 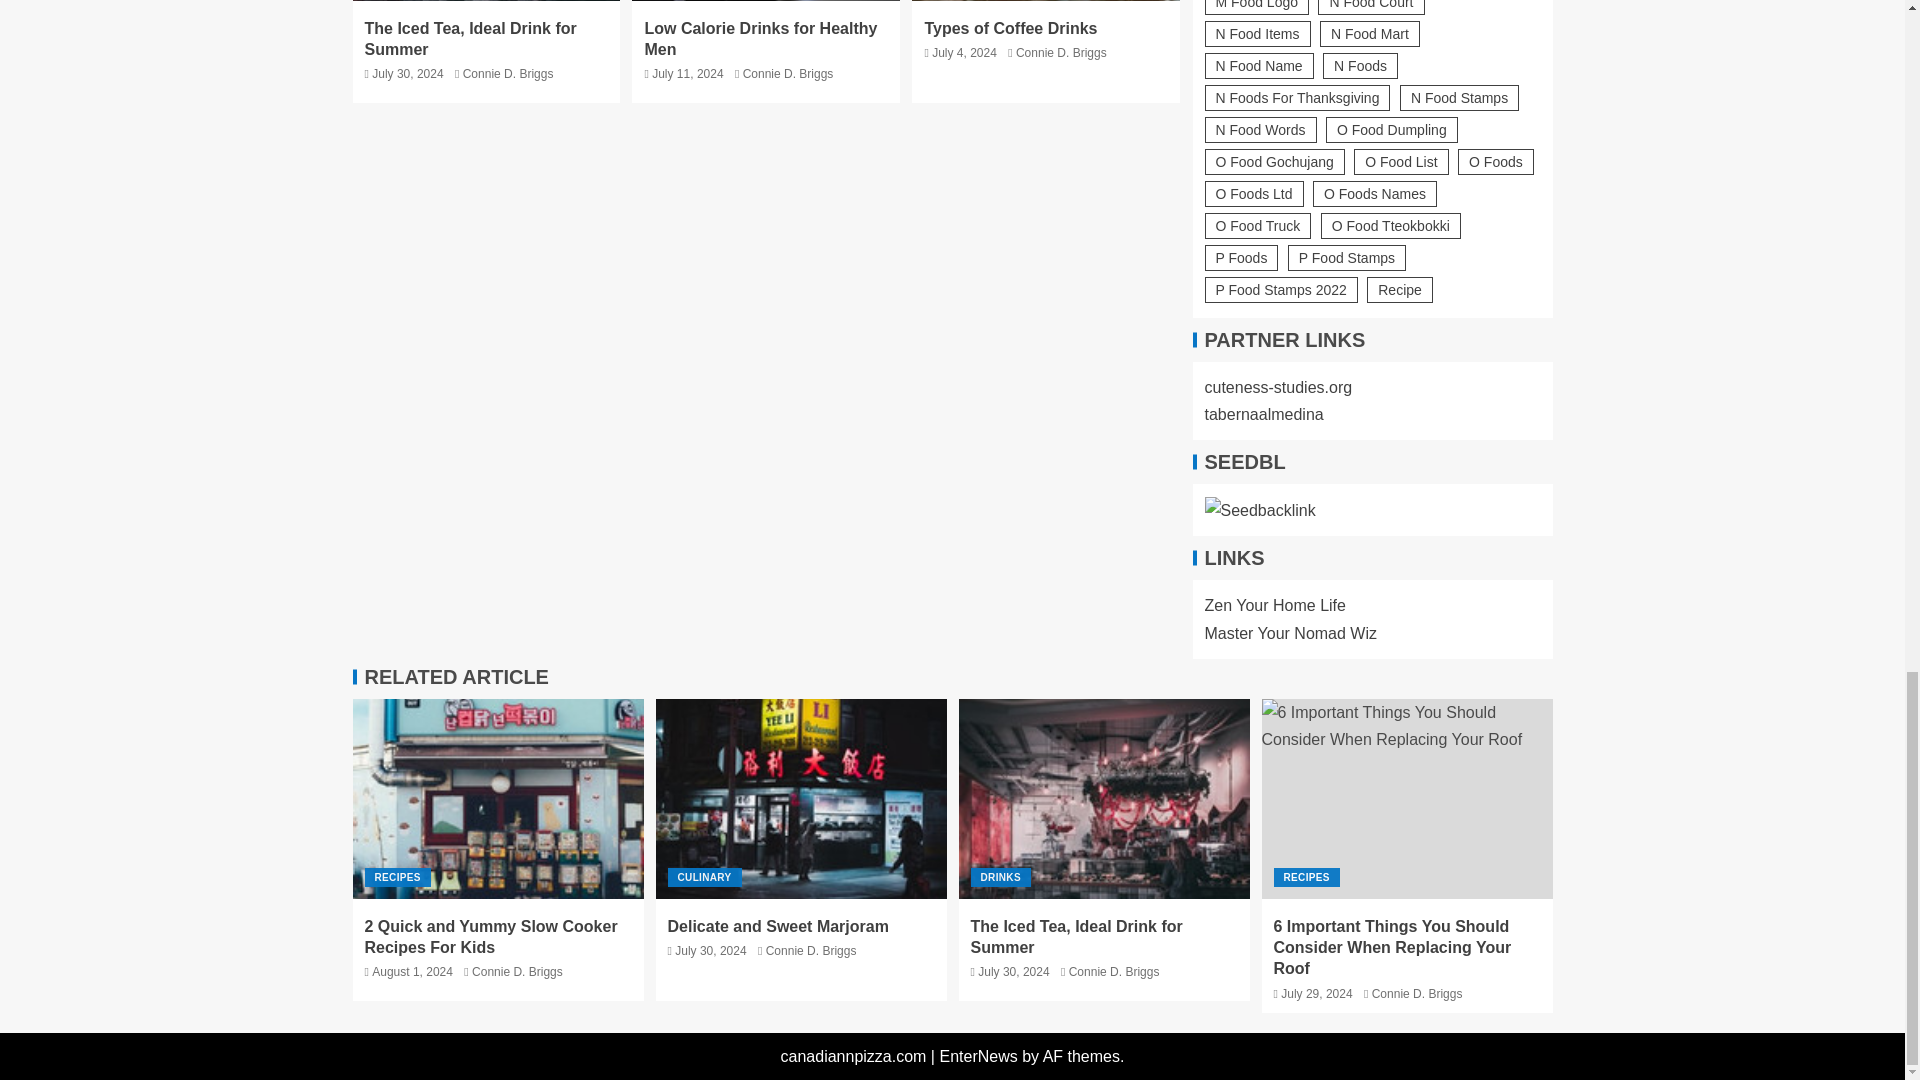 I want to click on The Iced Tea, Ideal Drink for Summer, so click(x=470, y=39).